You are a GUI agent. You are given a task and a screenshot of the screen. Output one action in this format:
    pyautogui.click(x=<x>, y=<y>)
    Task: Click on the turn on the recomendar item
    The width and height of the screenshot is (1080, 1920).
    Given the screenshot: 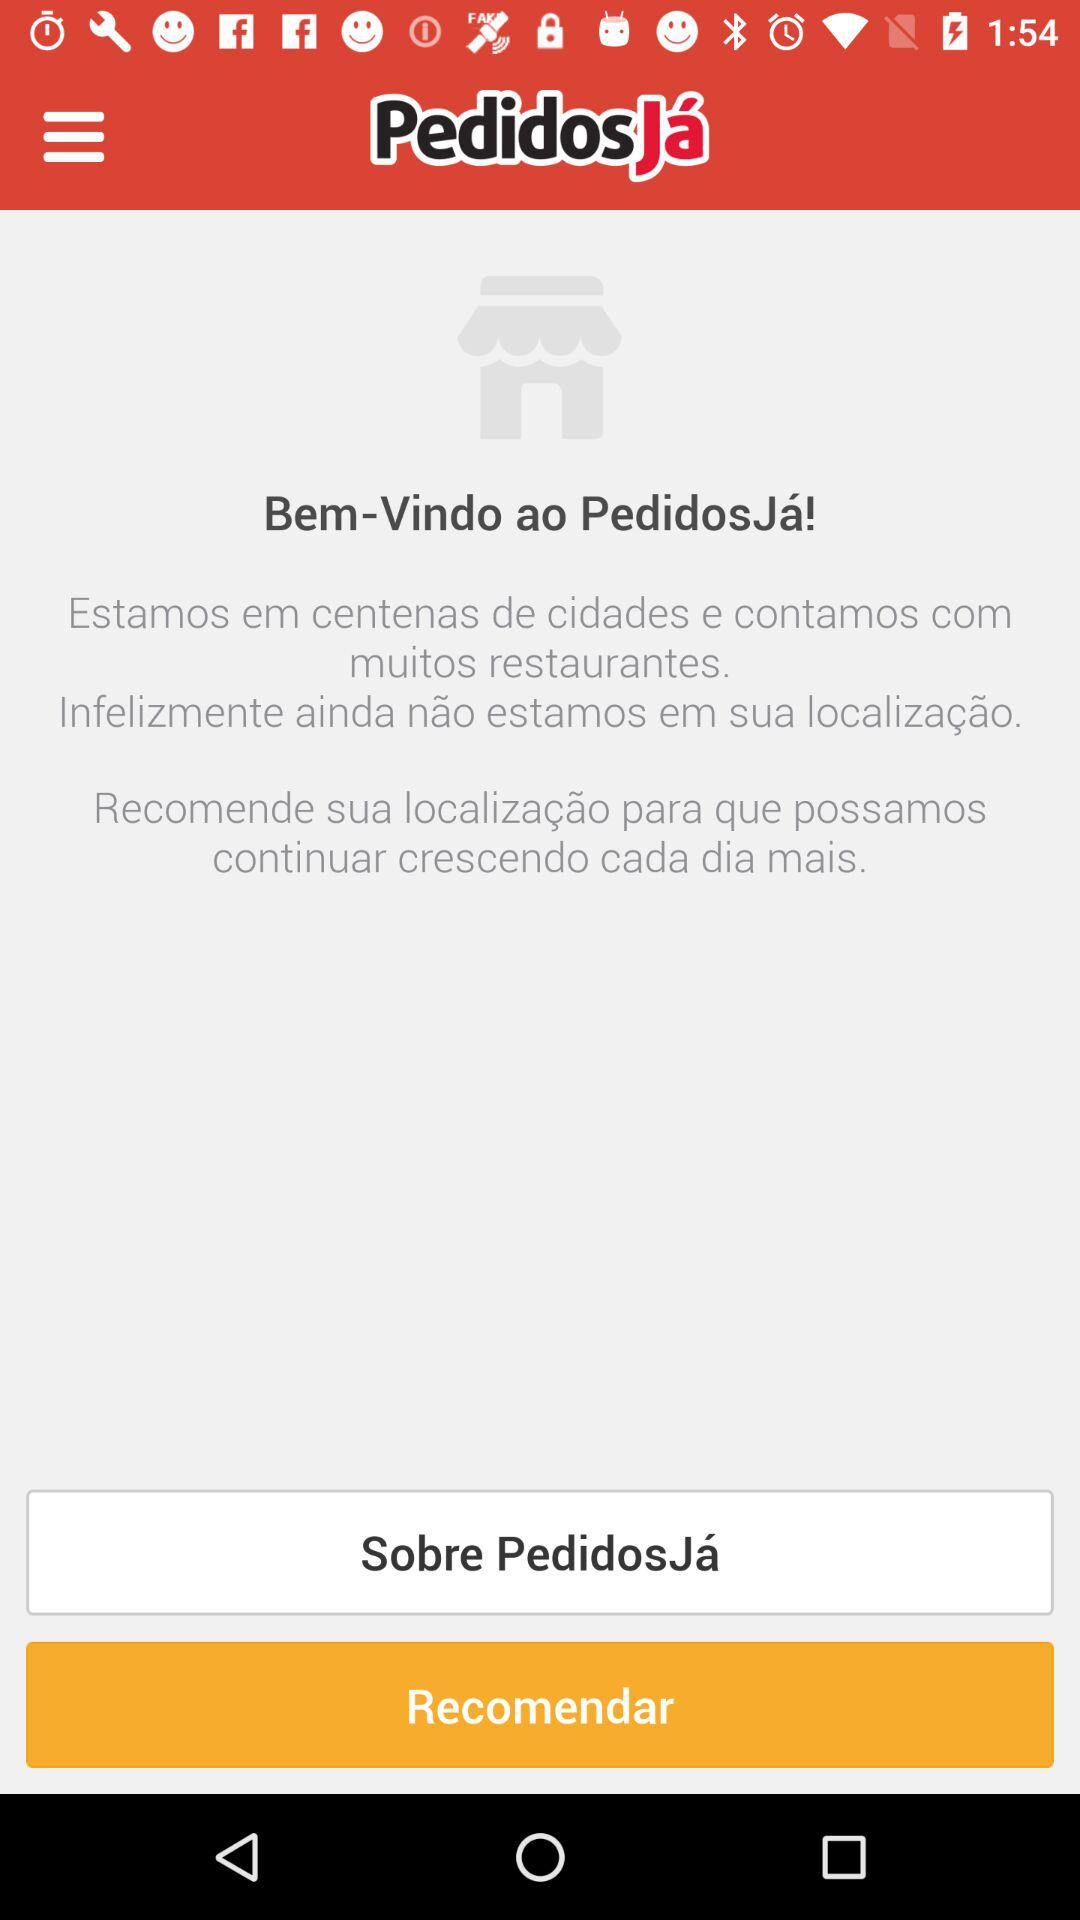 What is the action you would take?
    pyautogui.click(x=540, y=1704)
    